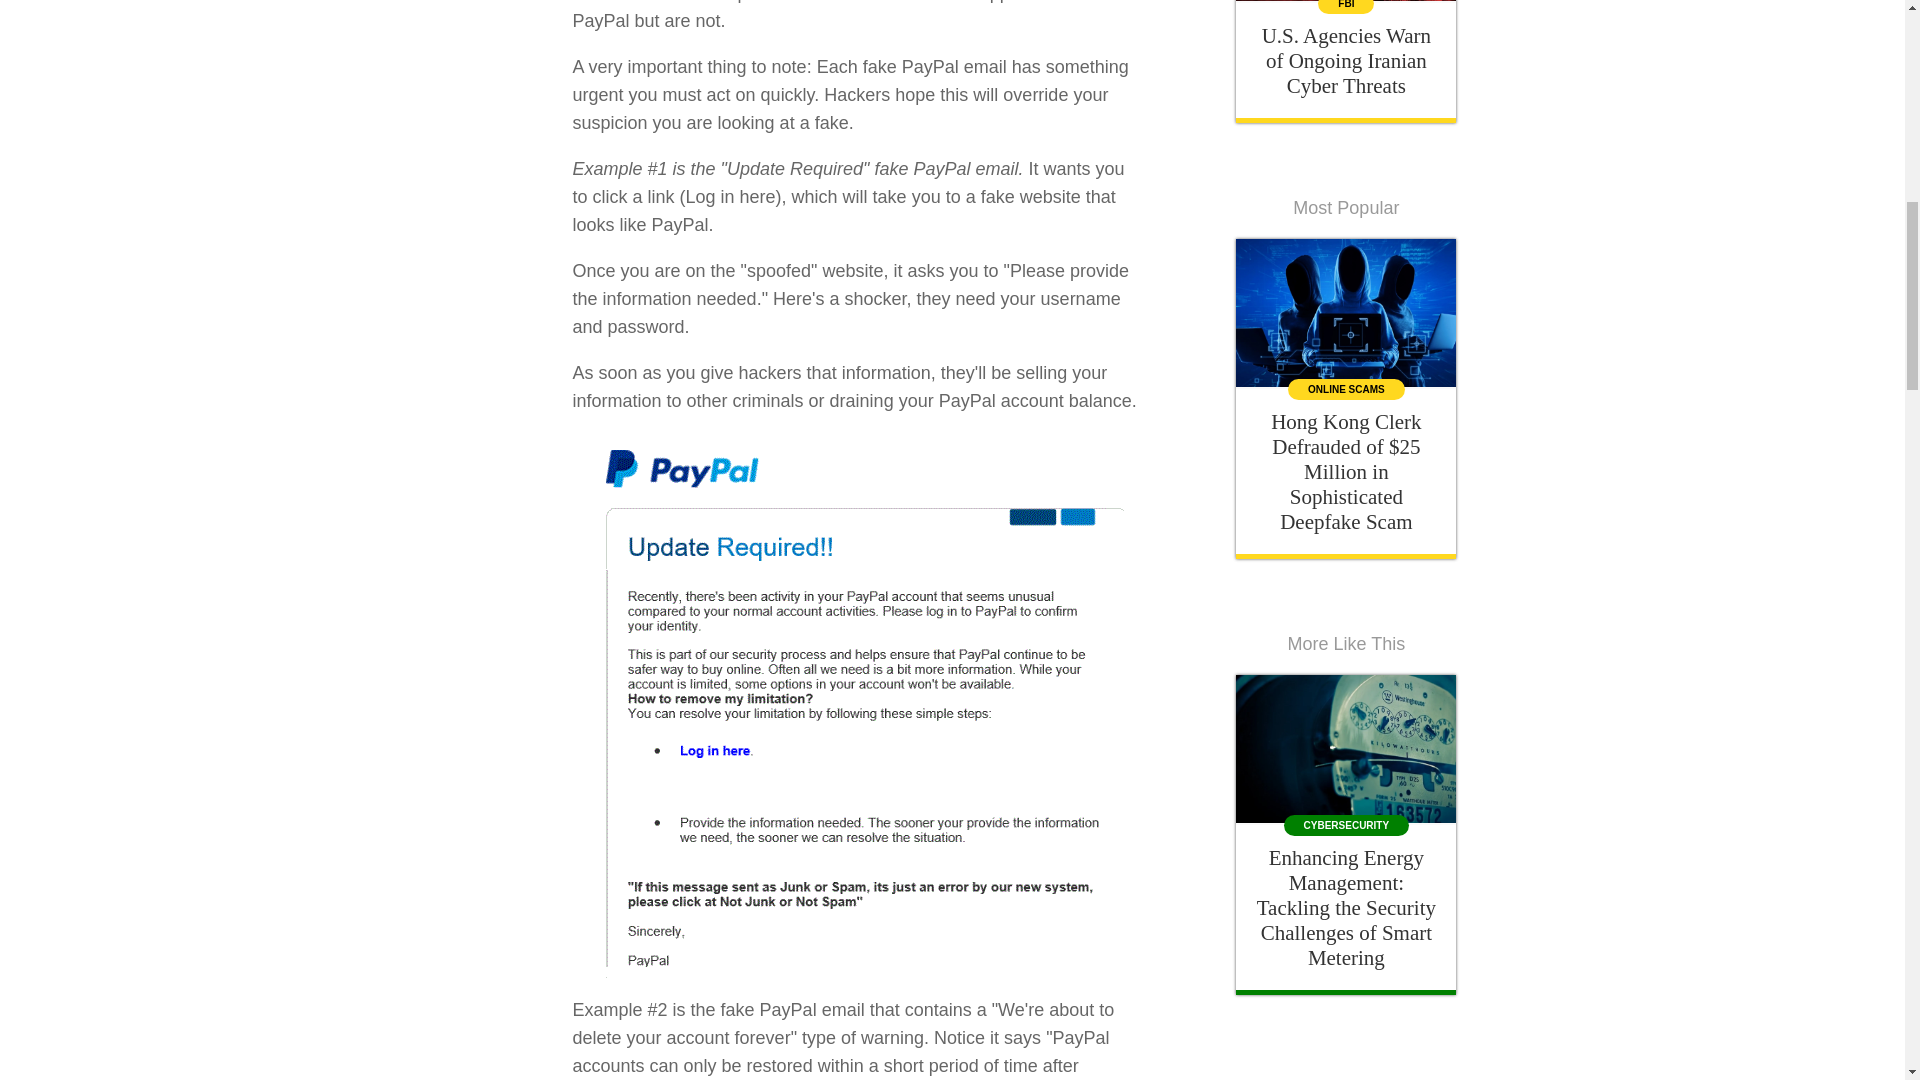 This screenshot has height=1080, width=1920. I want to click on U.S. Agencies Warn of Ongoing Iranian Cyber Threats, so click(1346, 60).